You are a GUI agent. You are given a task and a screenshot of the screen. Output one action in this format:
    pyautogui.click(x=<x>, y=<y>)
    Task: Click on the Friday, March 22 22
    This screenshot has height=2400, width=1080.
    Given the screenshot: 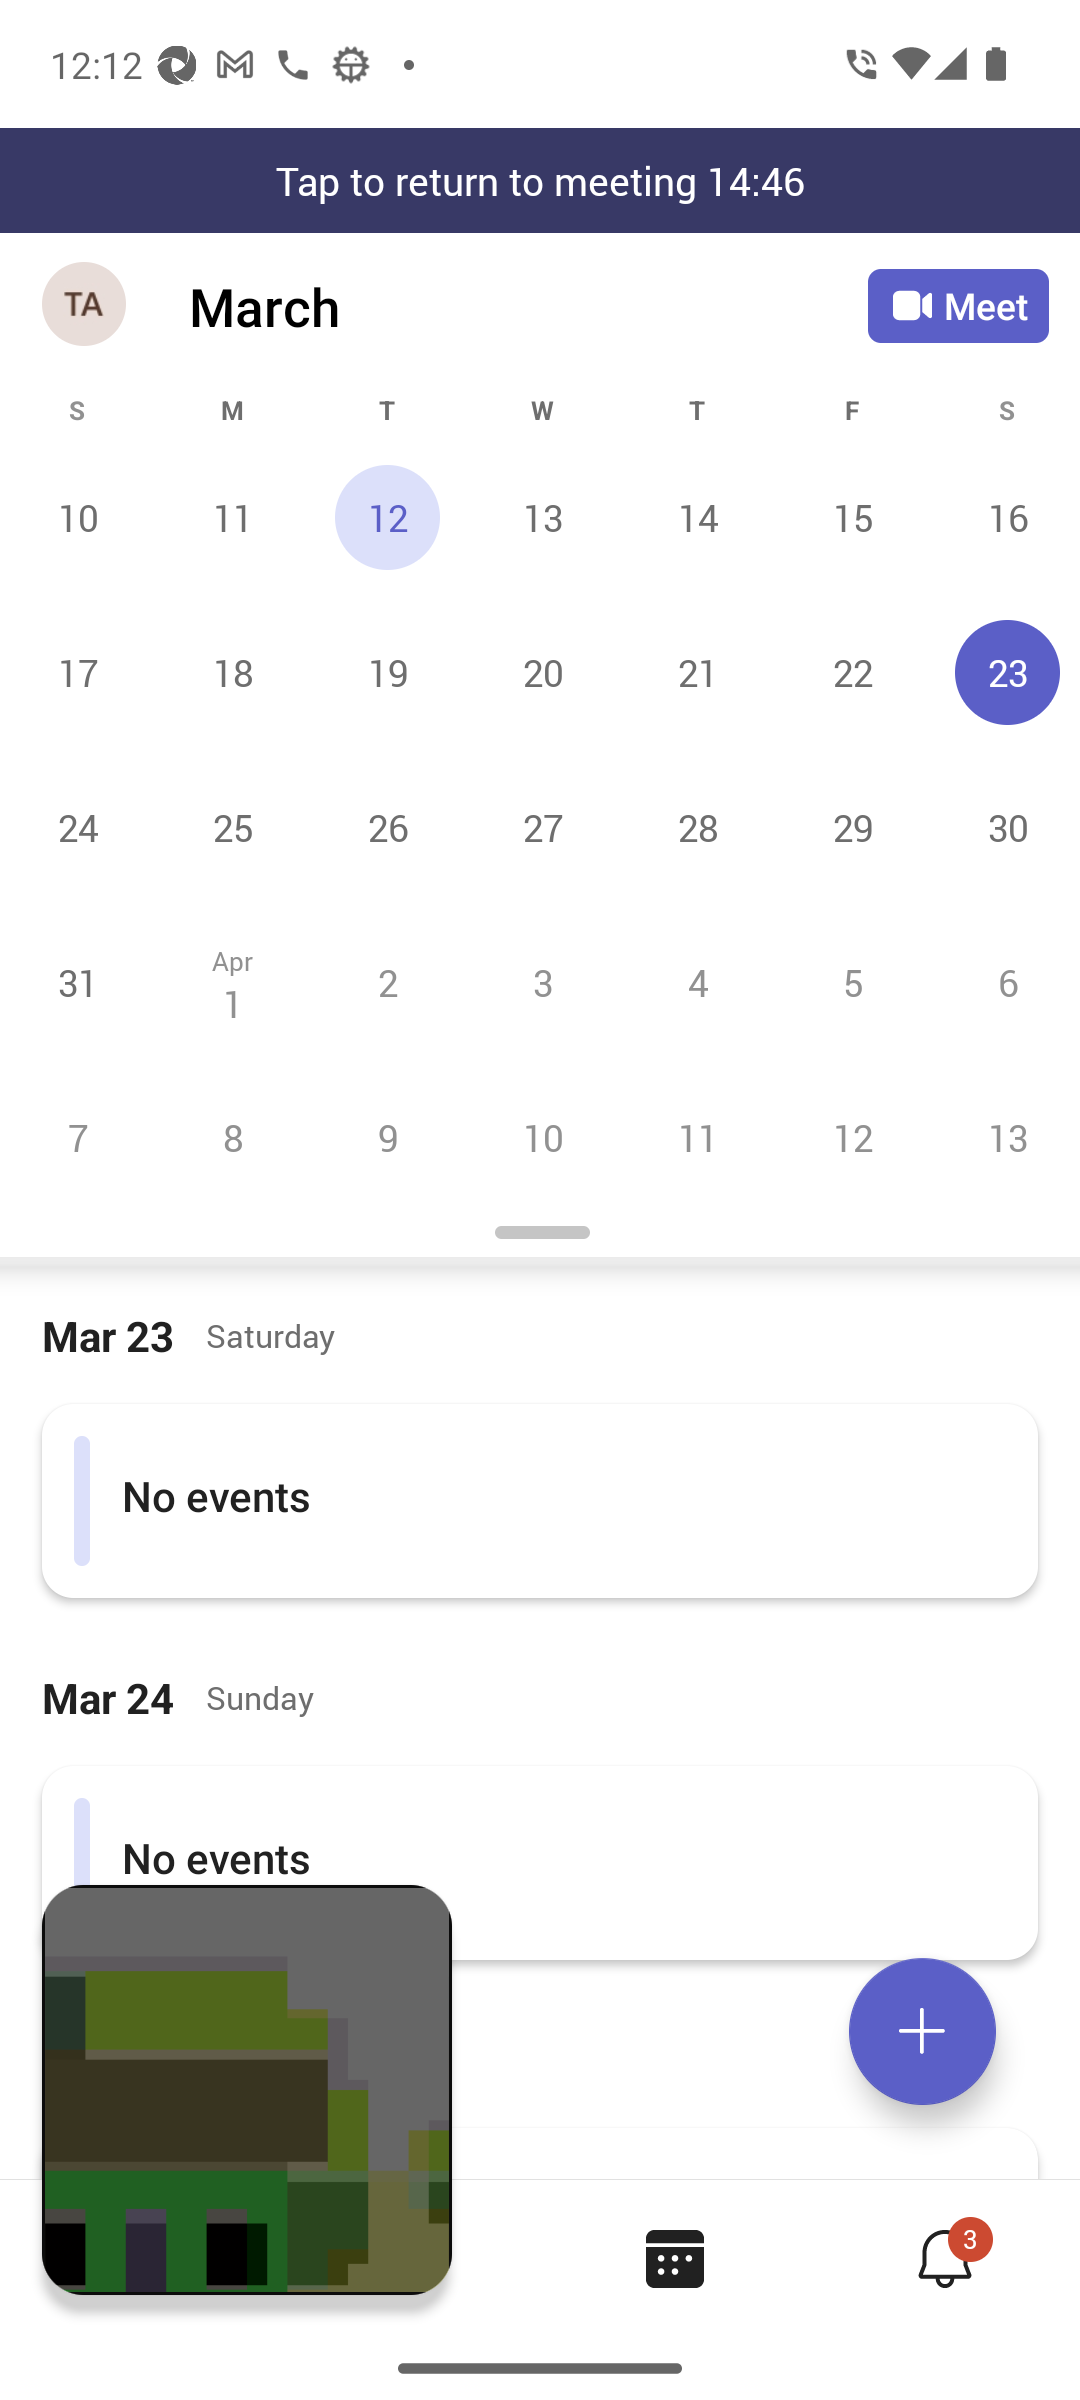 What is the action you would take?
    pyautogui.click(x=852, y=672)
    